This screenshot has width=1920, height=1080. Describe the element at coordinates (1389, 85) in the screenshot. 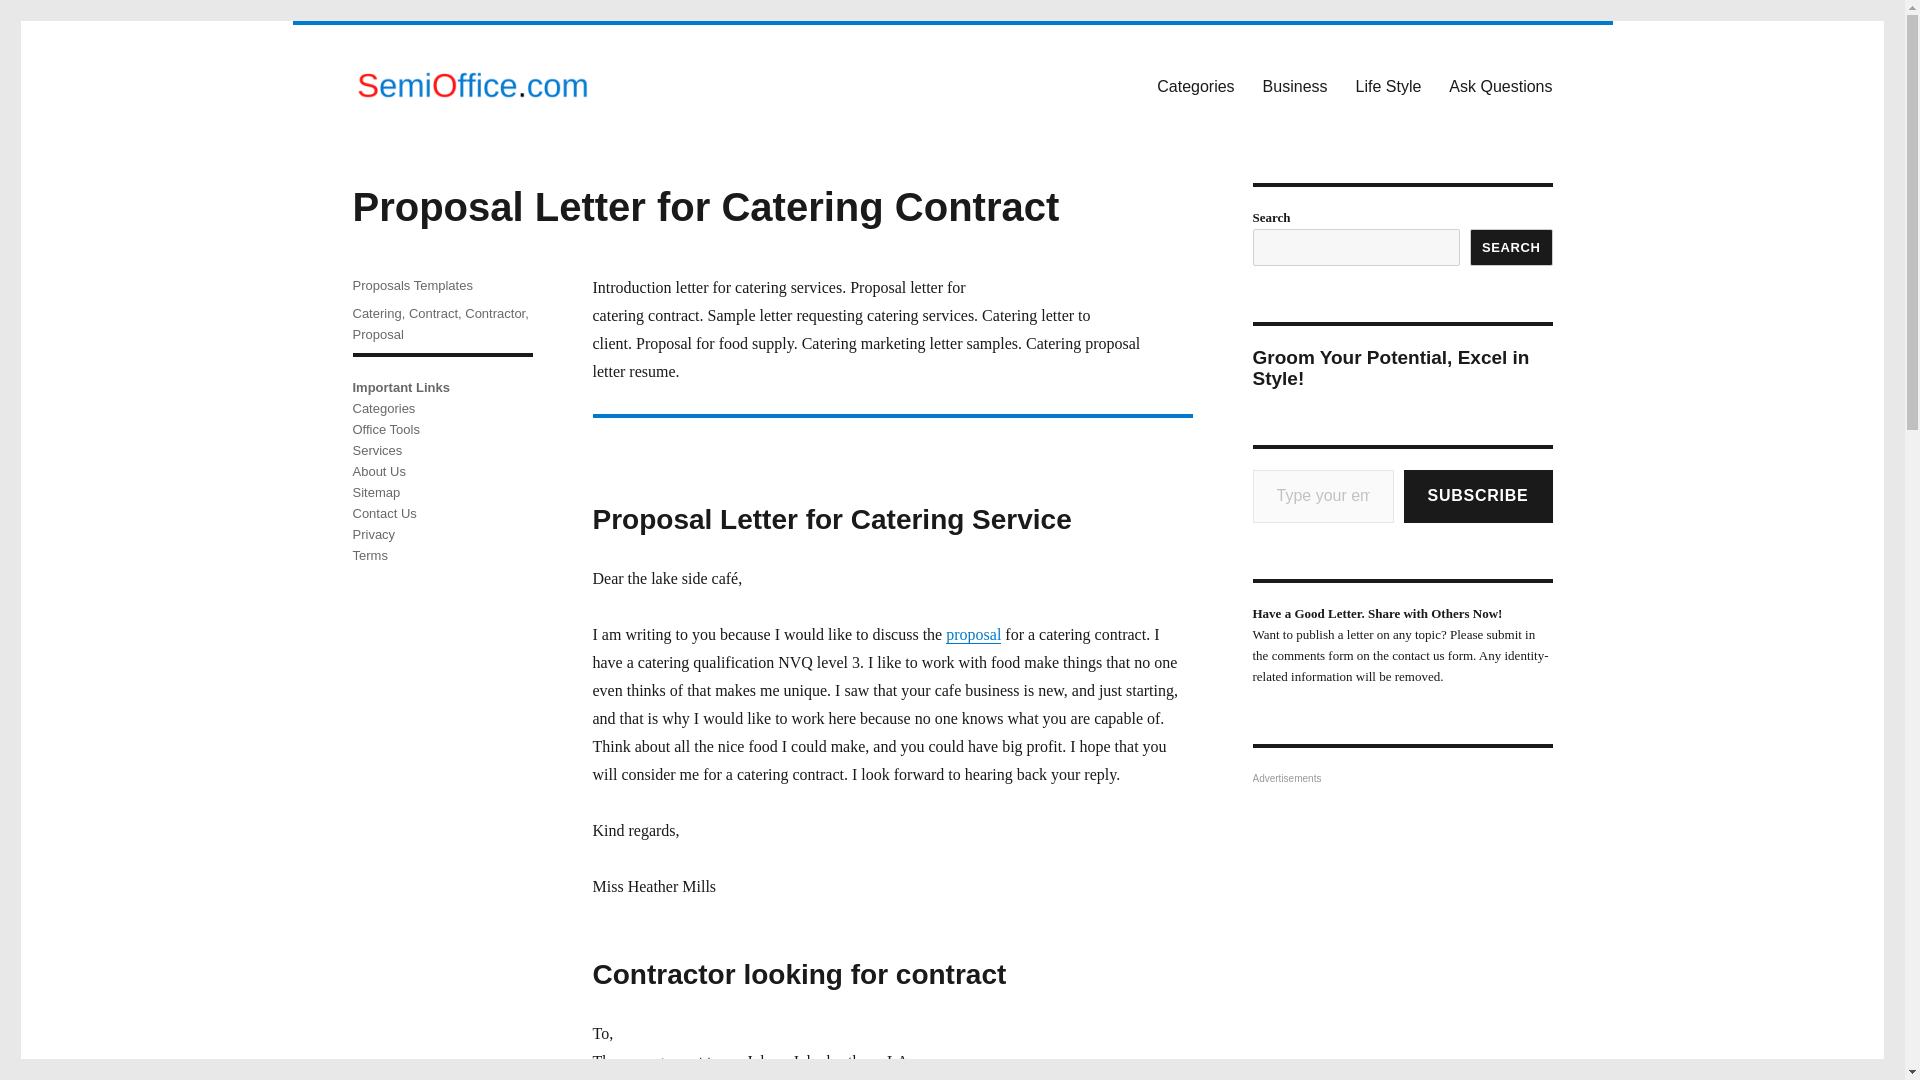

I see `Life Style` at that location.